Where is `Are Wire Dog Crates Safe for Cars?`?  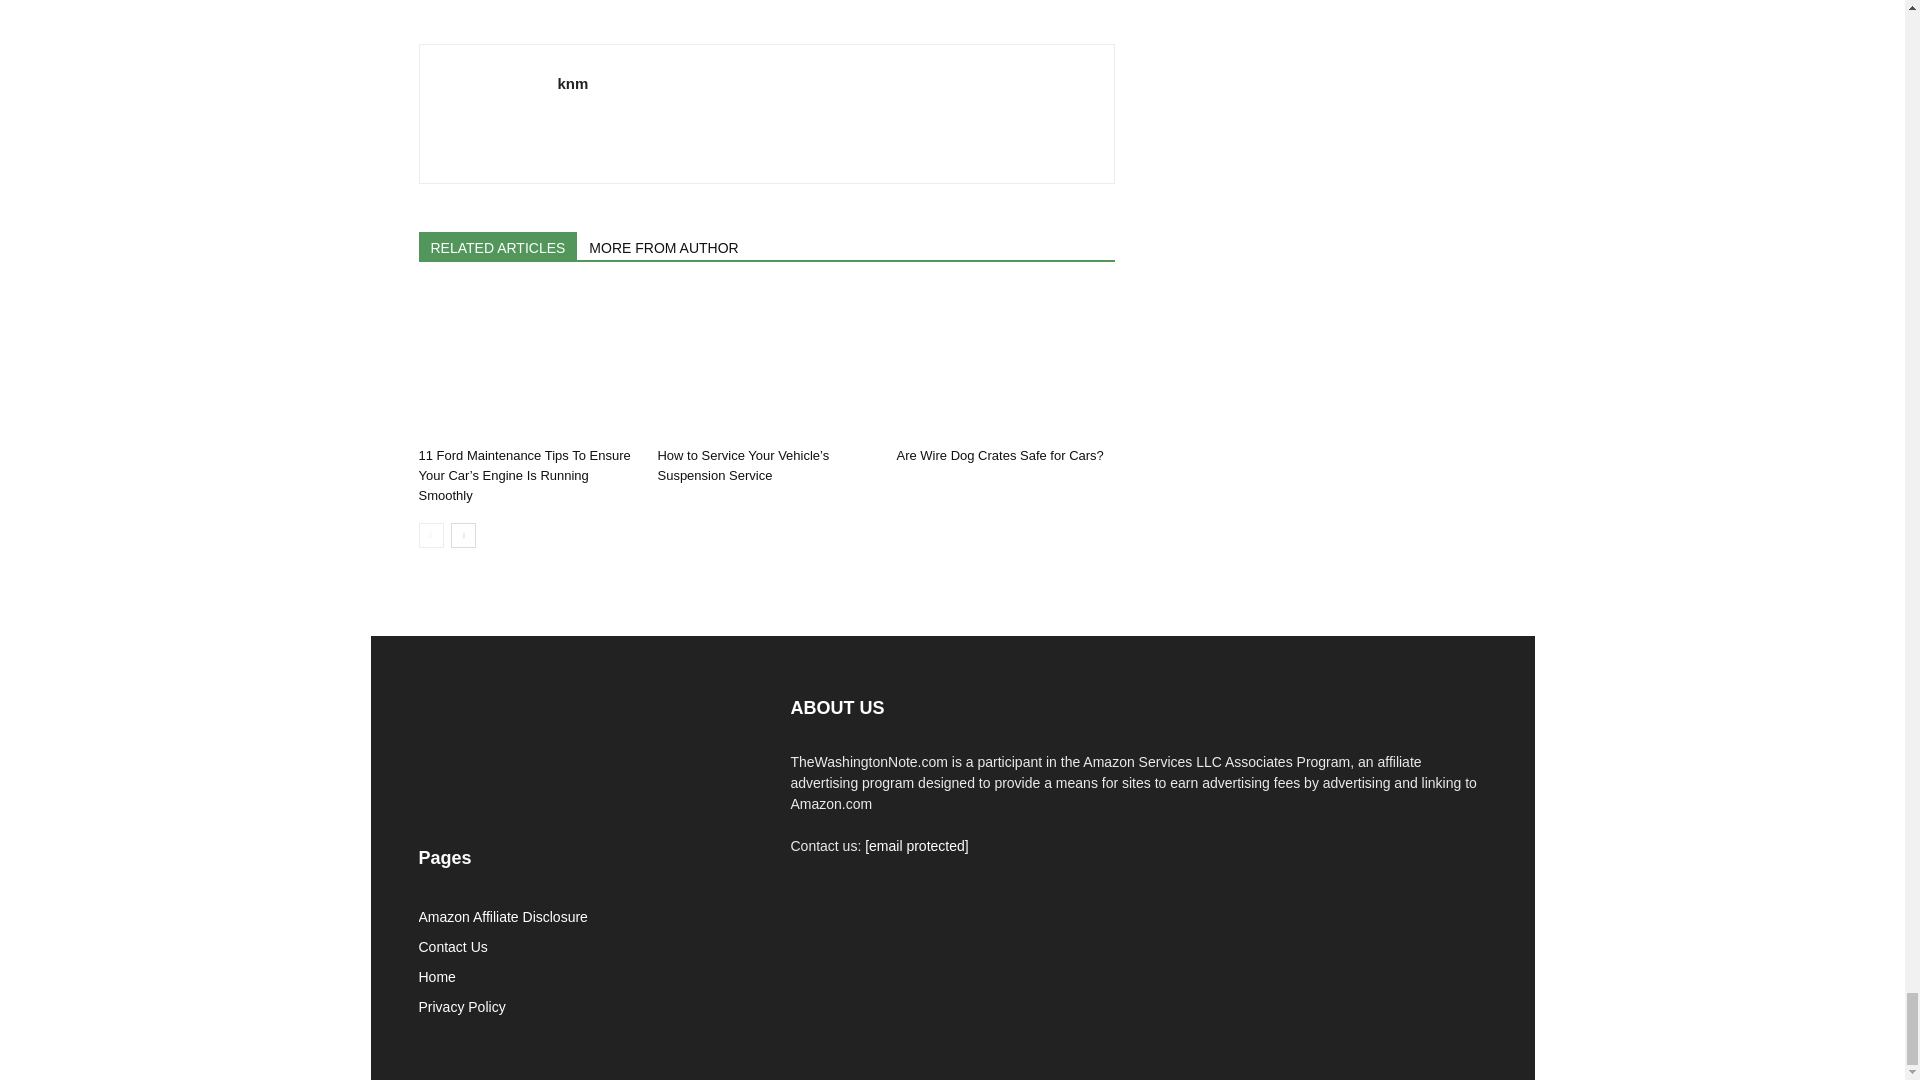
Are Wire Dog Crates Safe for Cars? is located at coordinates (1004, 364).